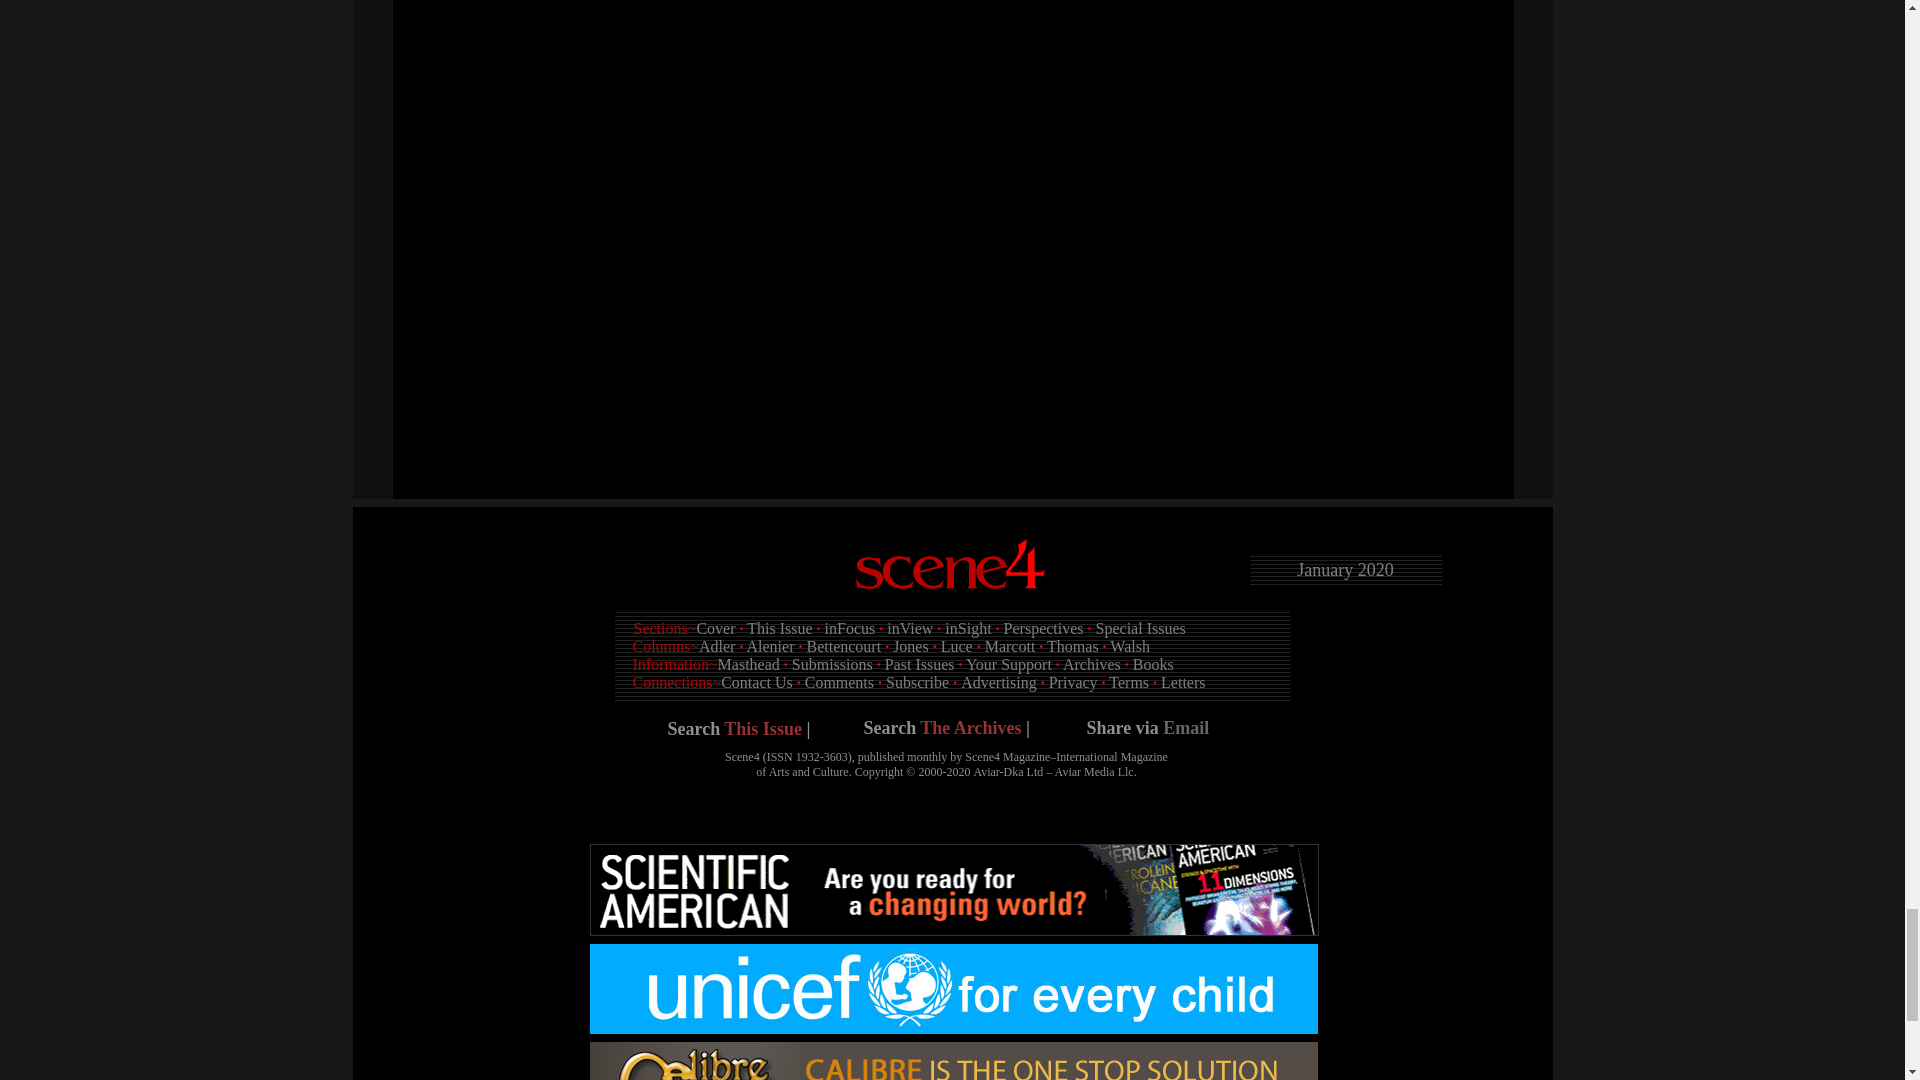 This screenshot has width=1920, height=1080. What do you see at coordinates (748, 664) in the screenshot?
I see `Masthead` at bounding box center [748, 664].